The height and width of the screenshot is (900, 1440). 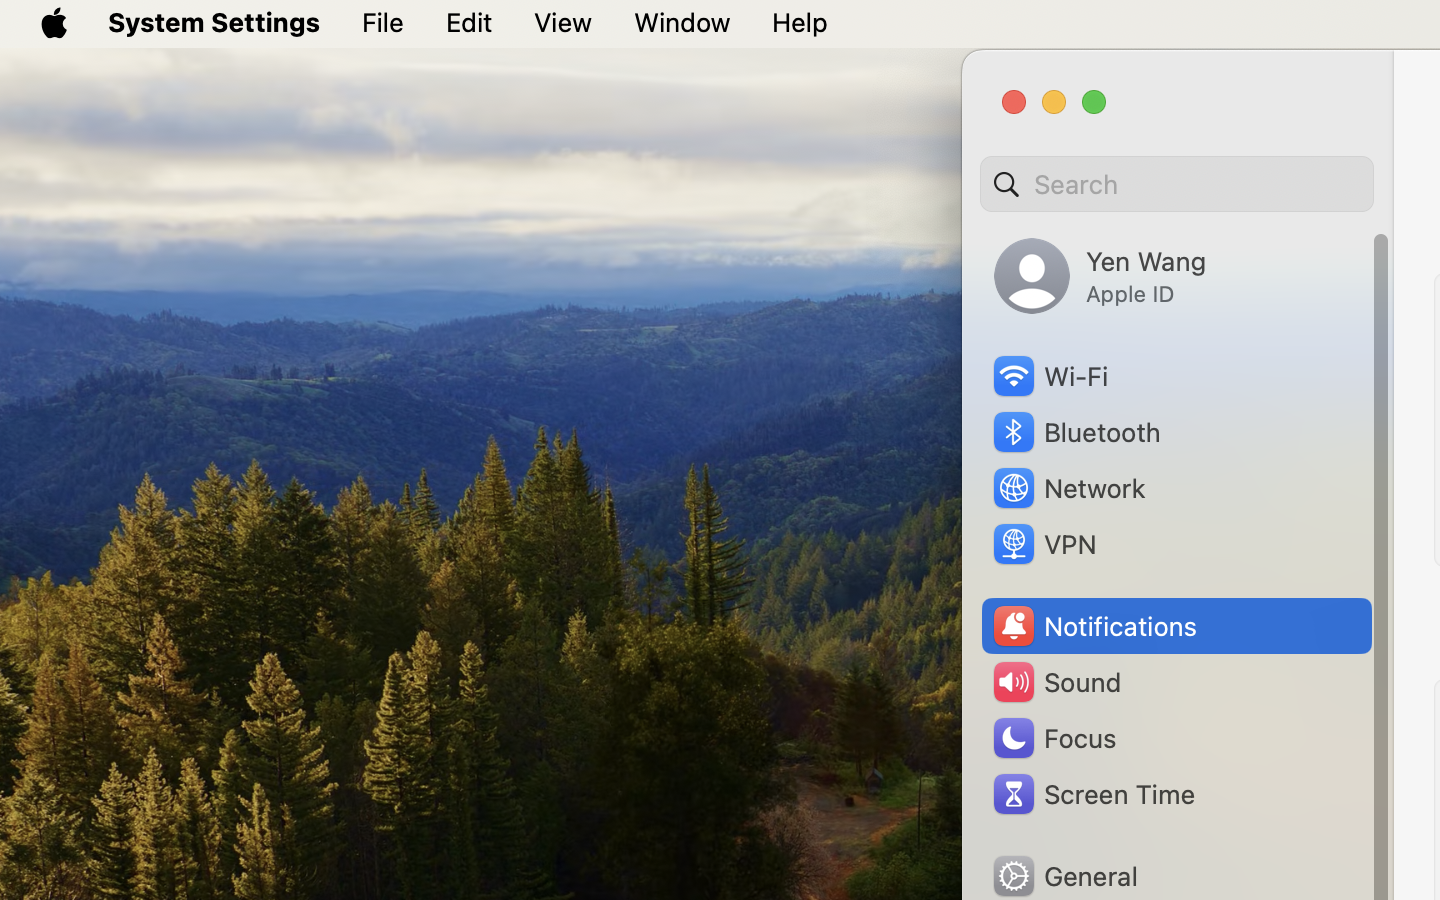 What do you see at coordinates (1053, 738) in the screenshot?
I see `Focus` at bounding box center [1053, 738].